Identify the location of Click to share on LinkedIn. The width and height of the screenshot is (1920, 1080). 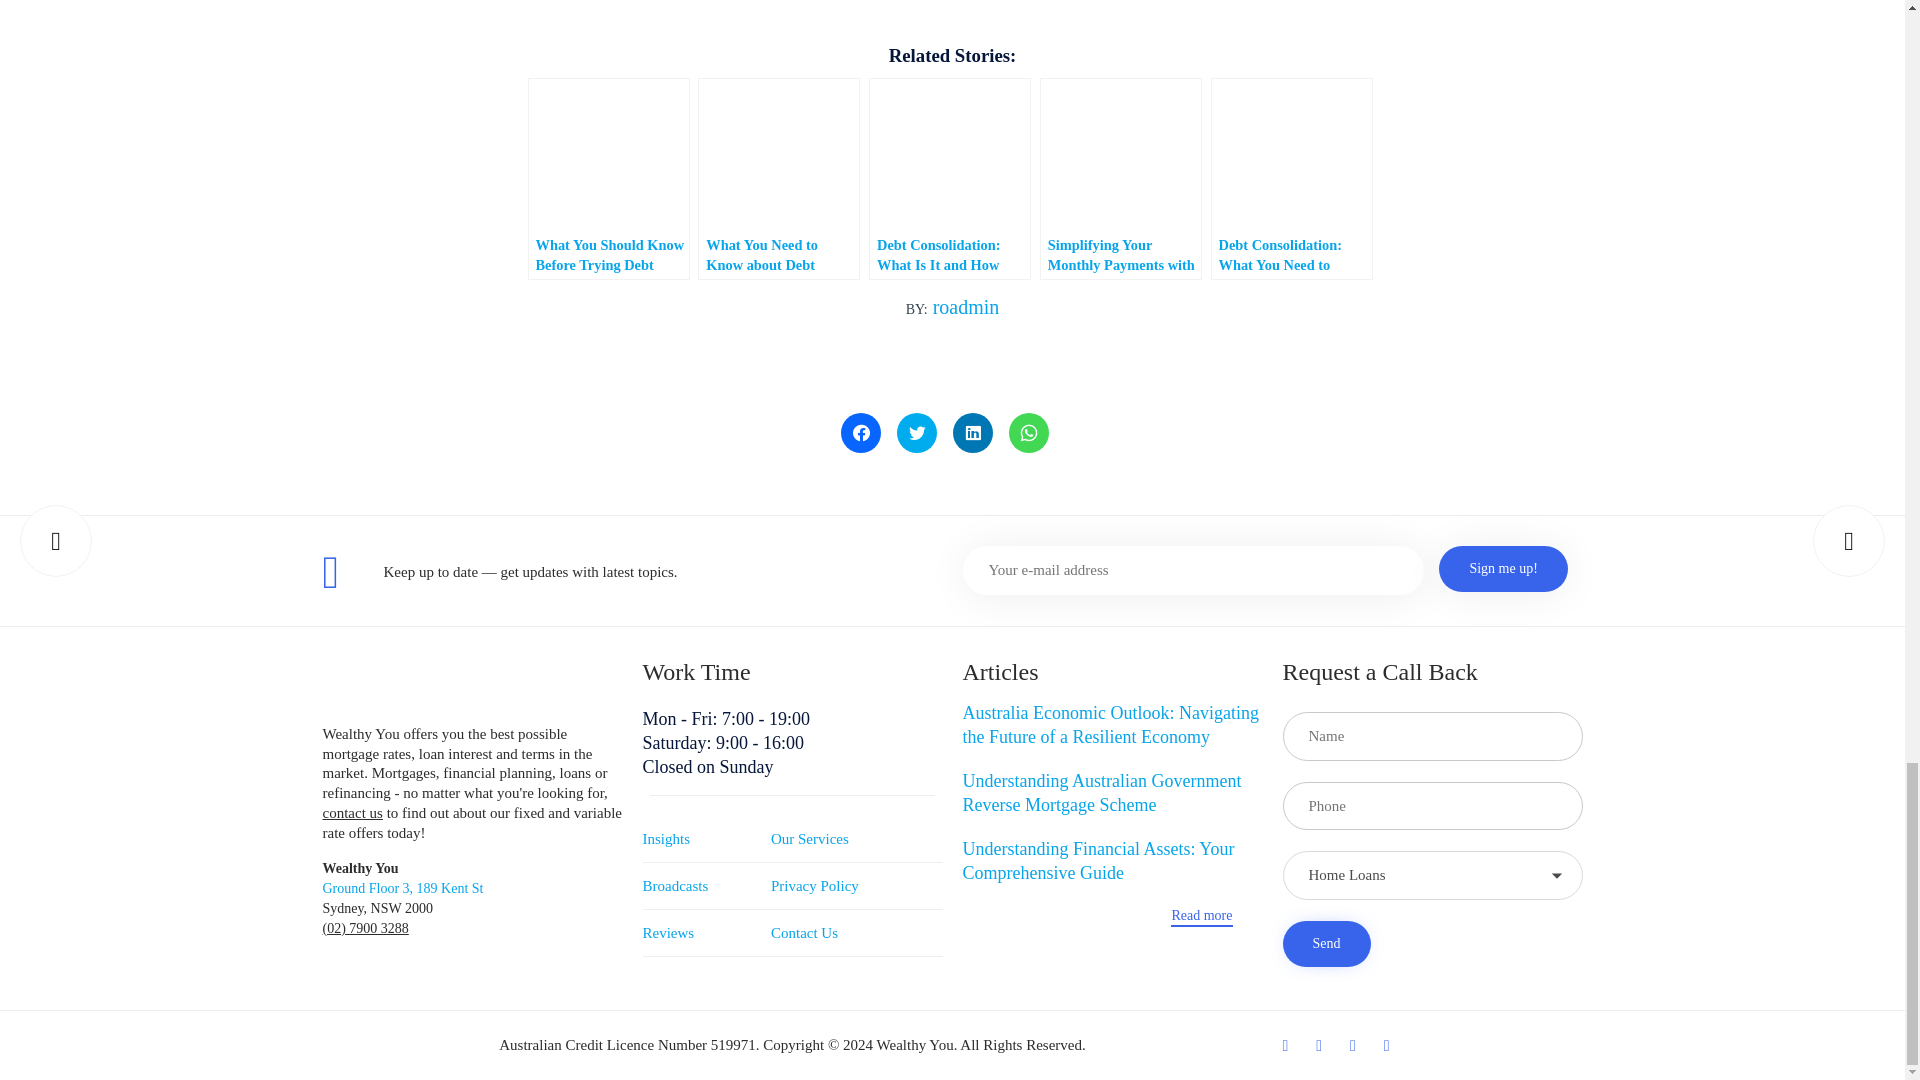
(972, 432).